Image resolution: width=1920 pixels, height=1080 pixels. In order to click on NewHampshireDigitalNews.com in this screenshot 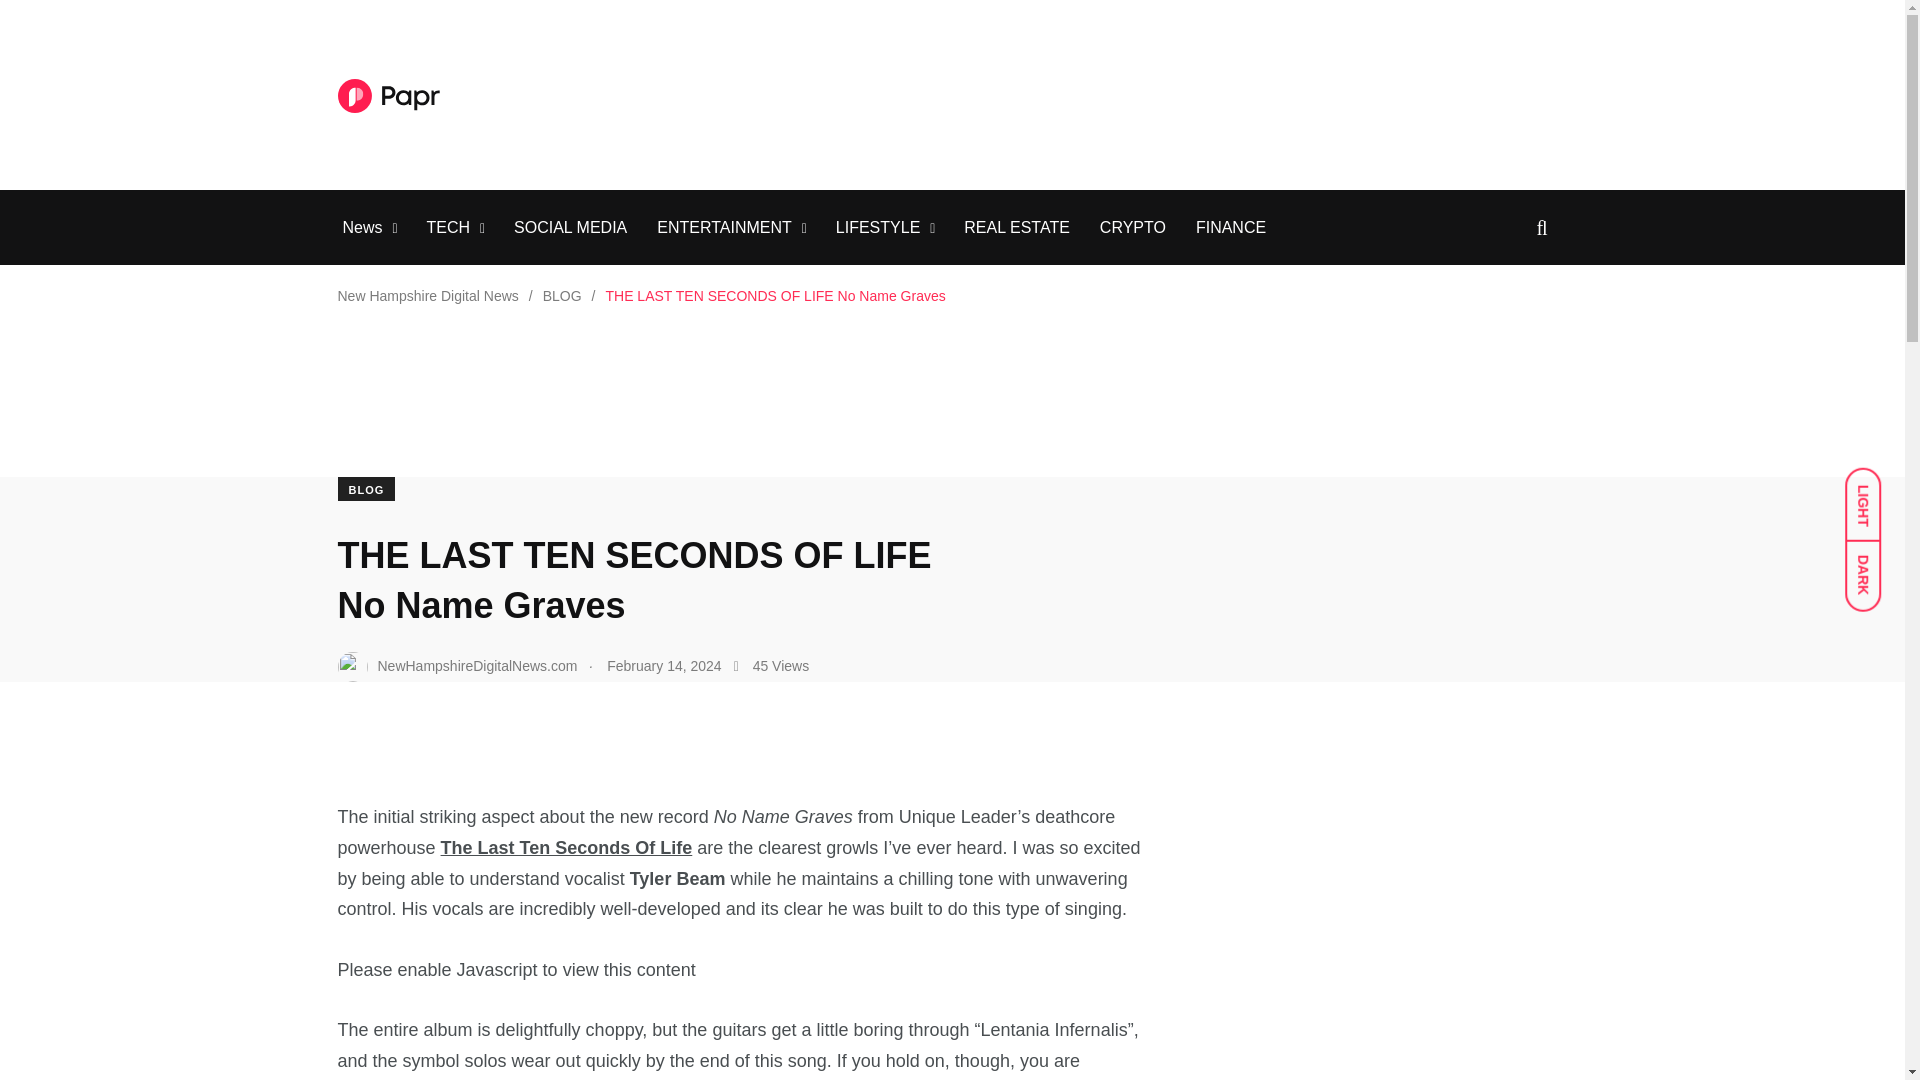, I will do `click(457, 666)`.